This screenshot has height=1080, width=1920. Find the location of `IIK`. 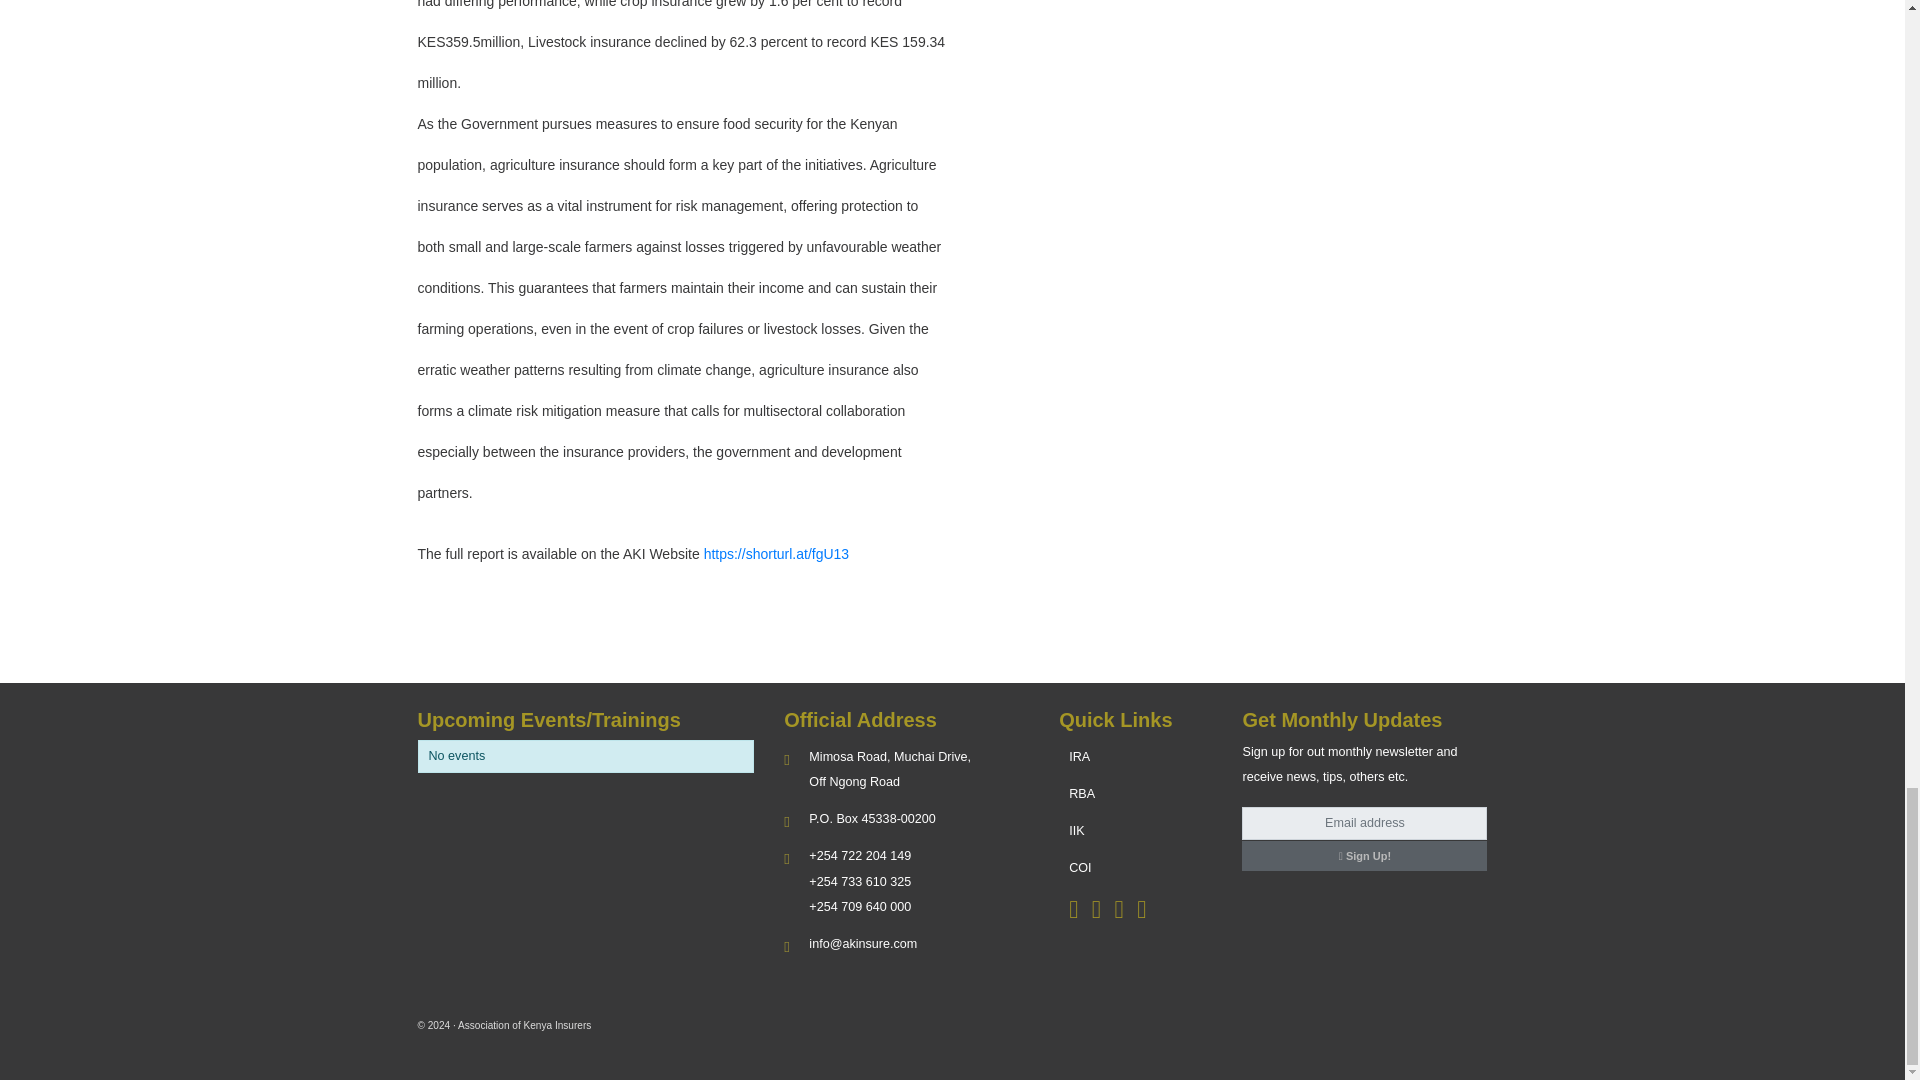

IIK is located at coordinates (1076, 831).